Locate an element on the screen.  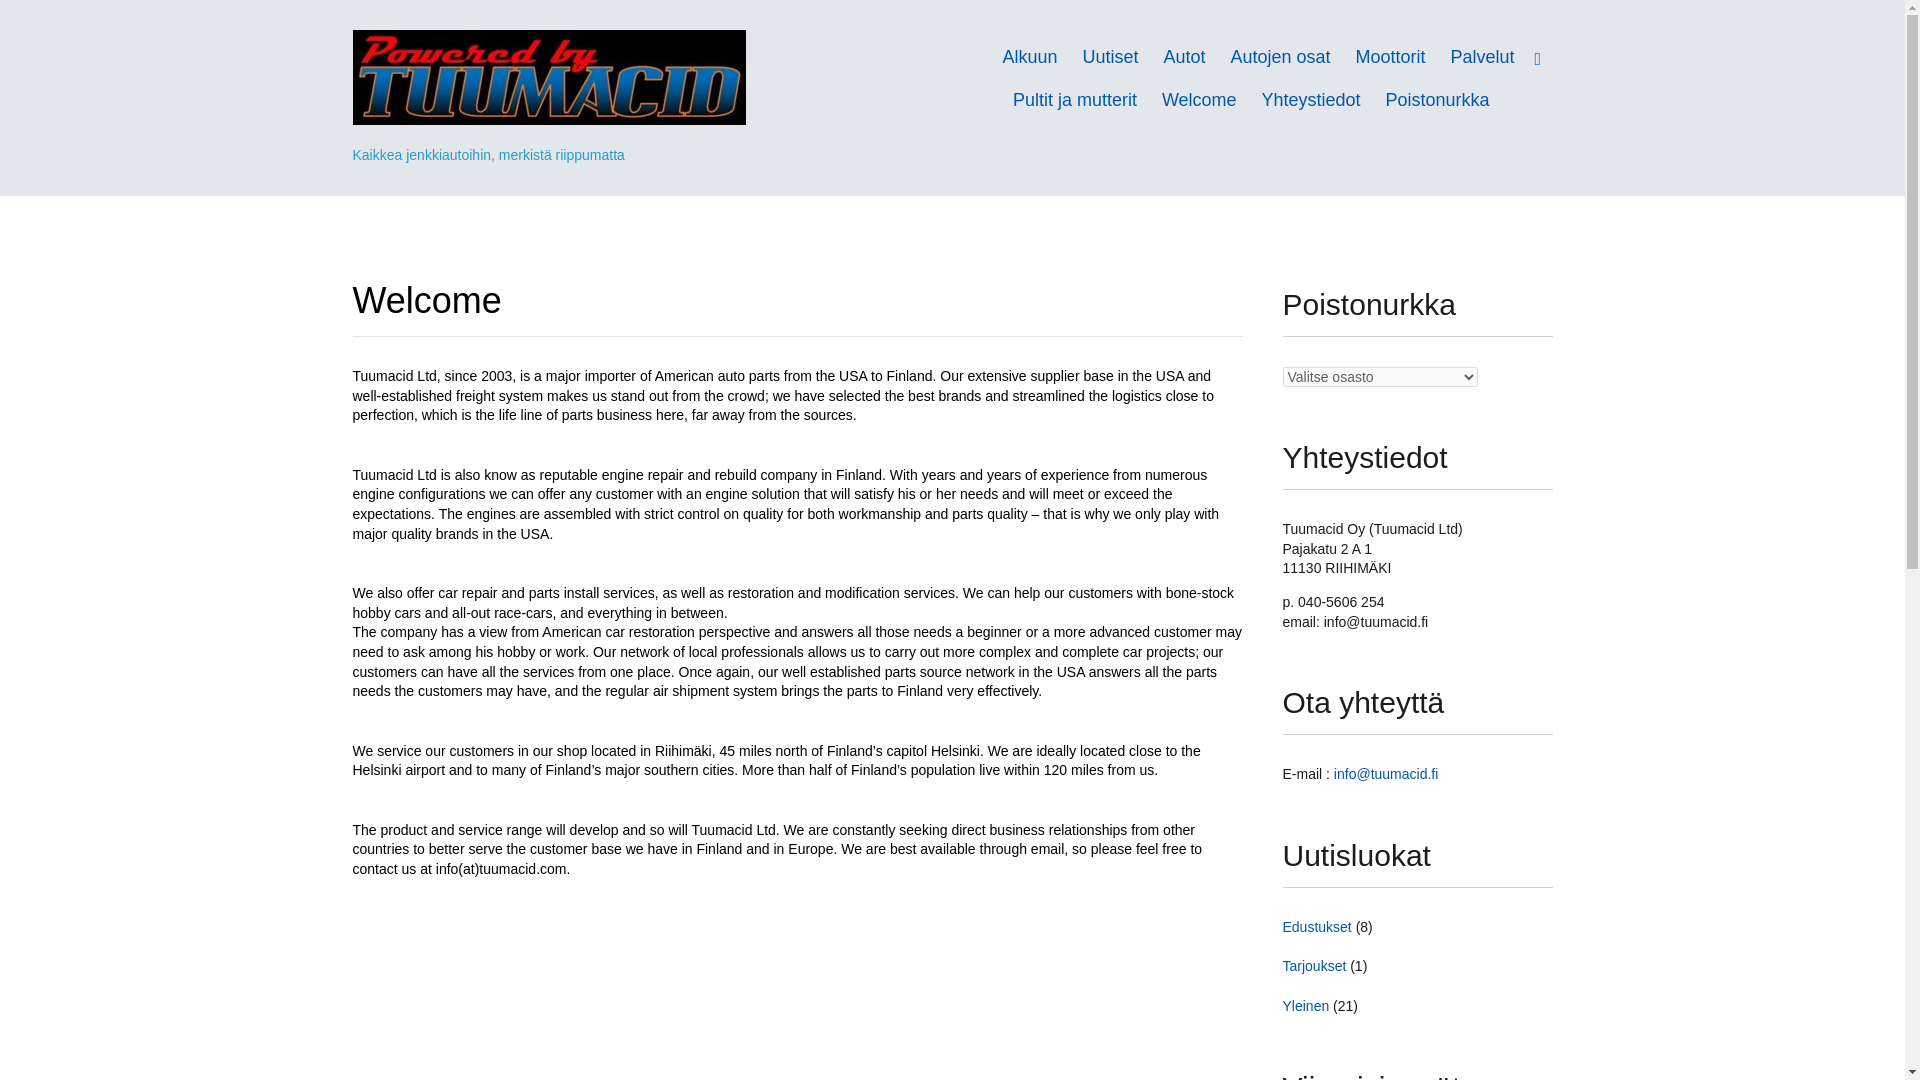
Poistonurkka is located at coordinates (1438, 100).